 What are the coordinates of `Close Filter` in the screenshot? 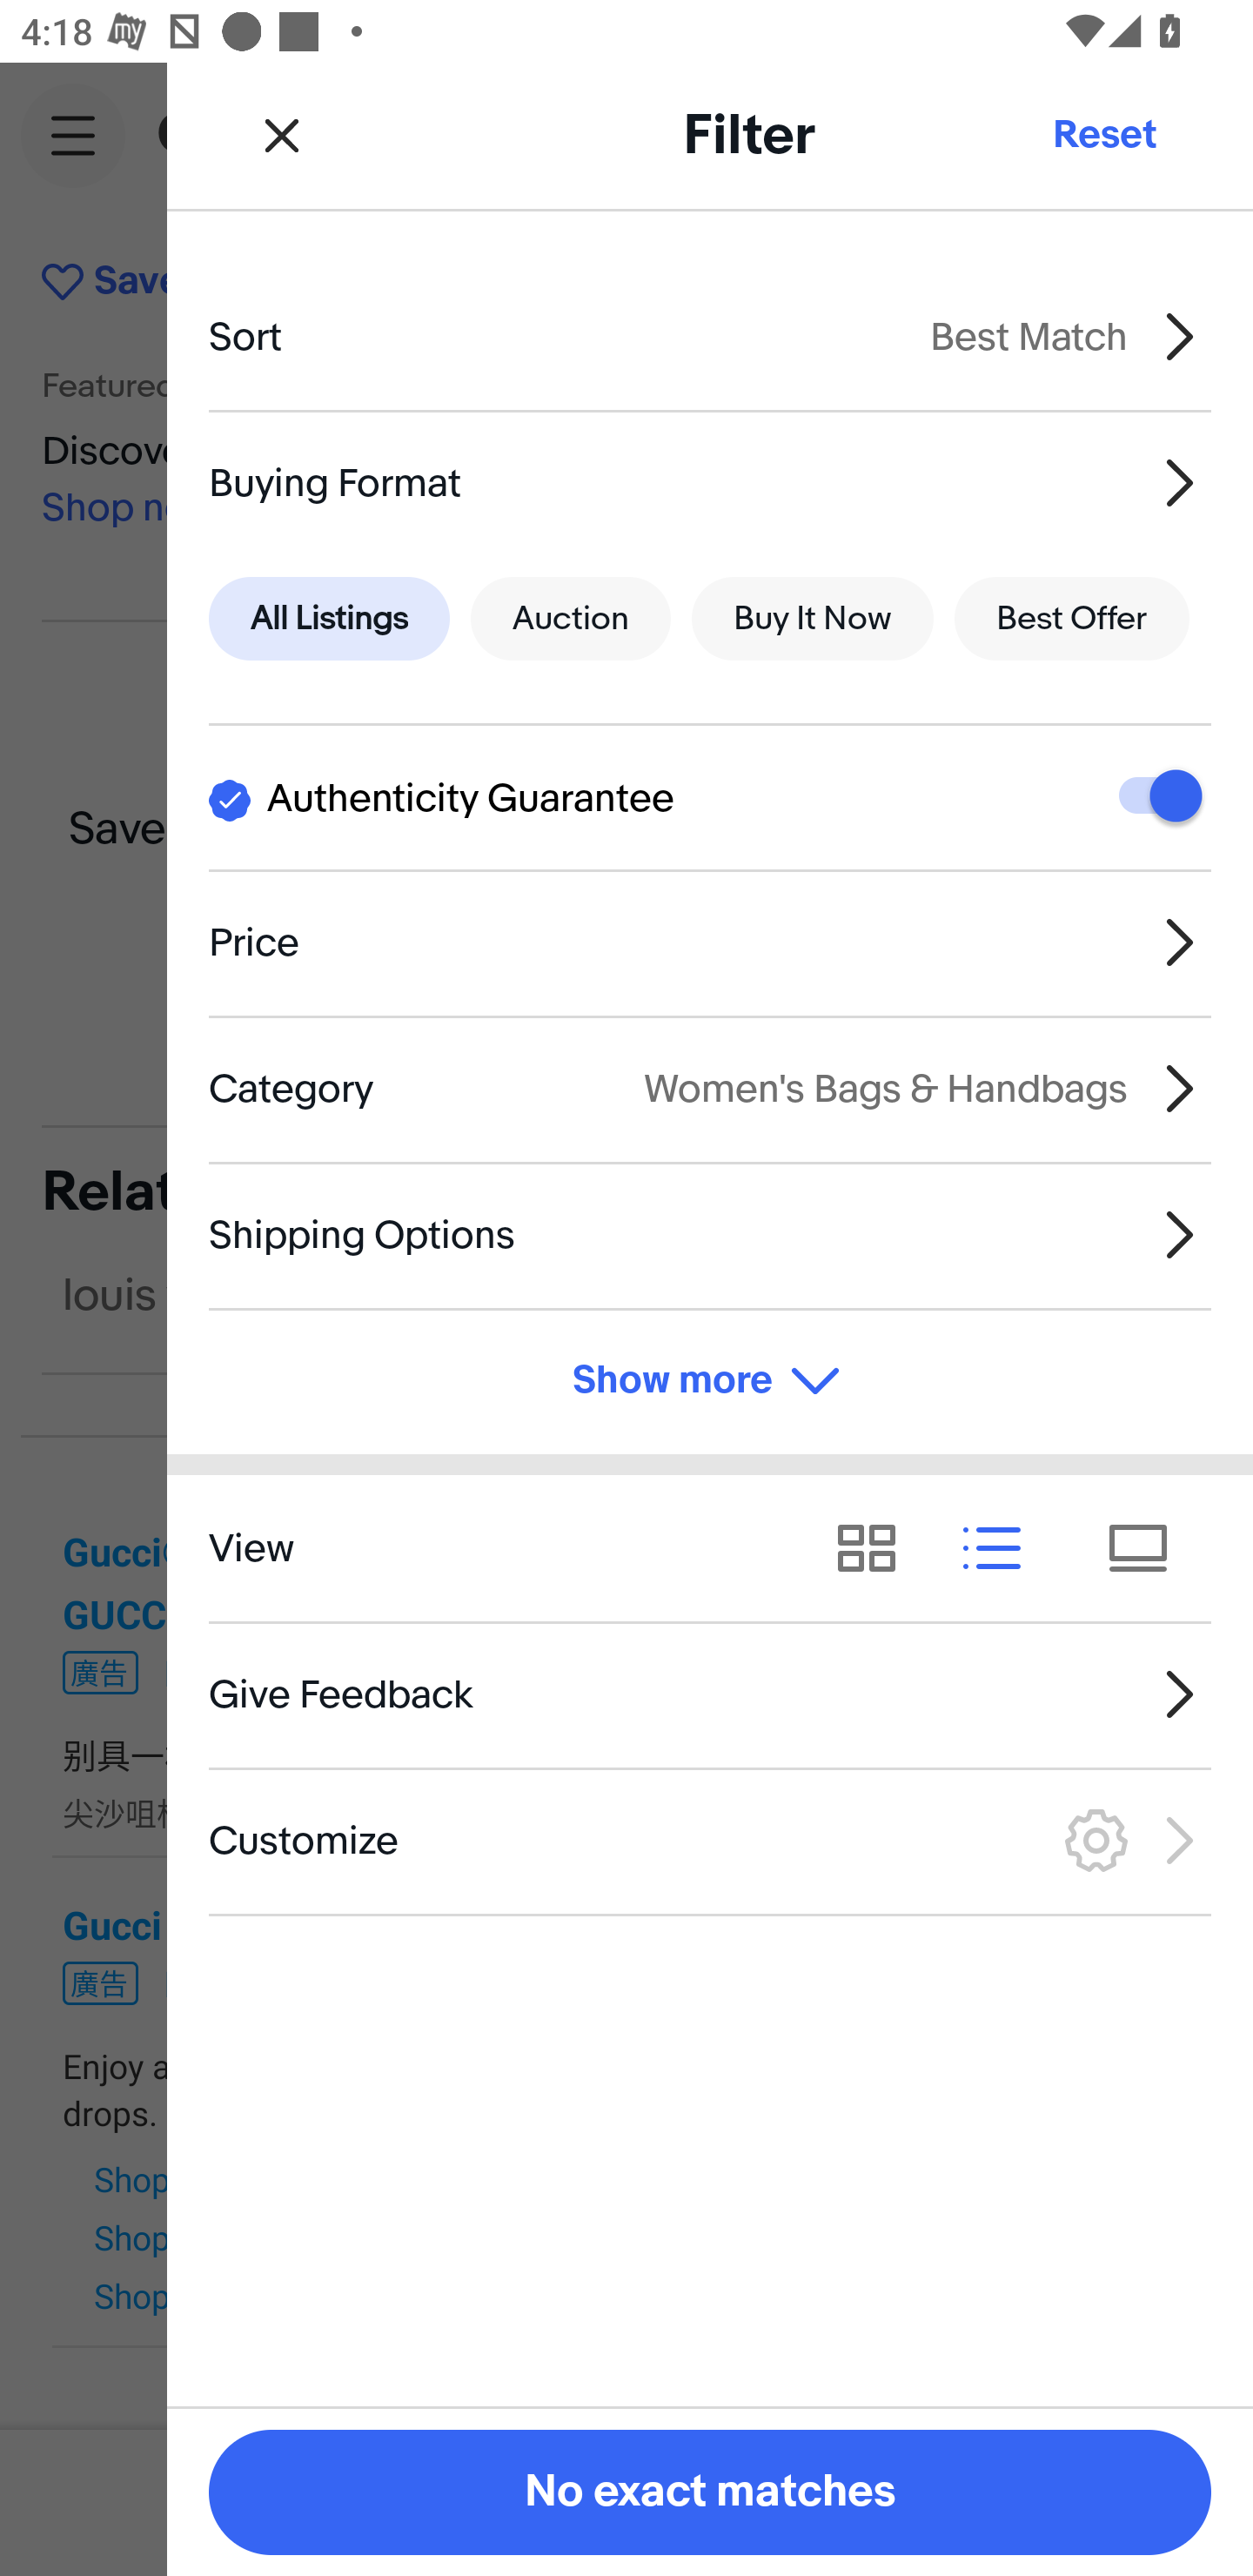 It's located at (282, 134).